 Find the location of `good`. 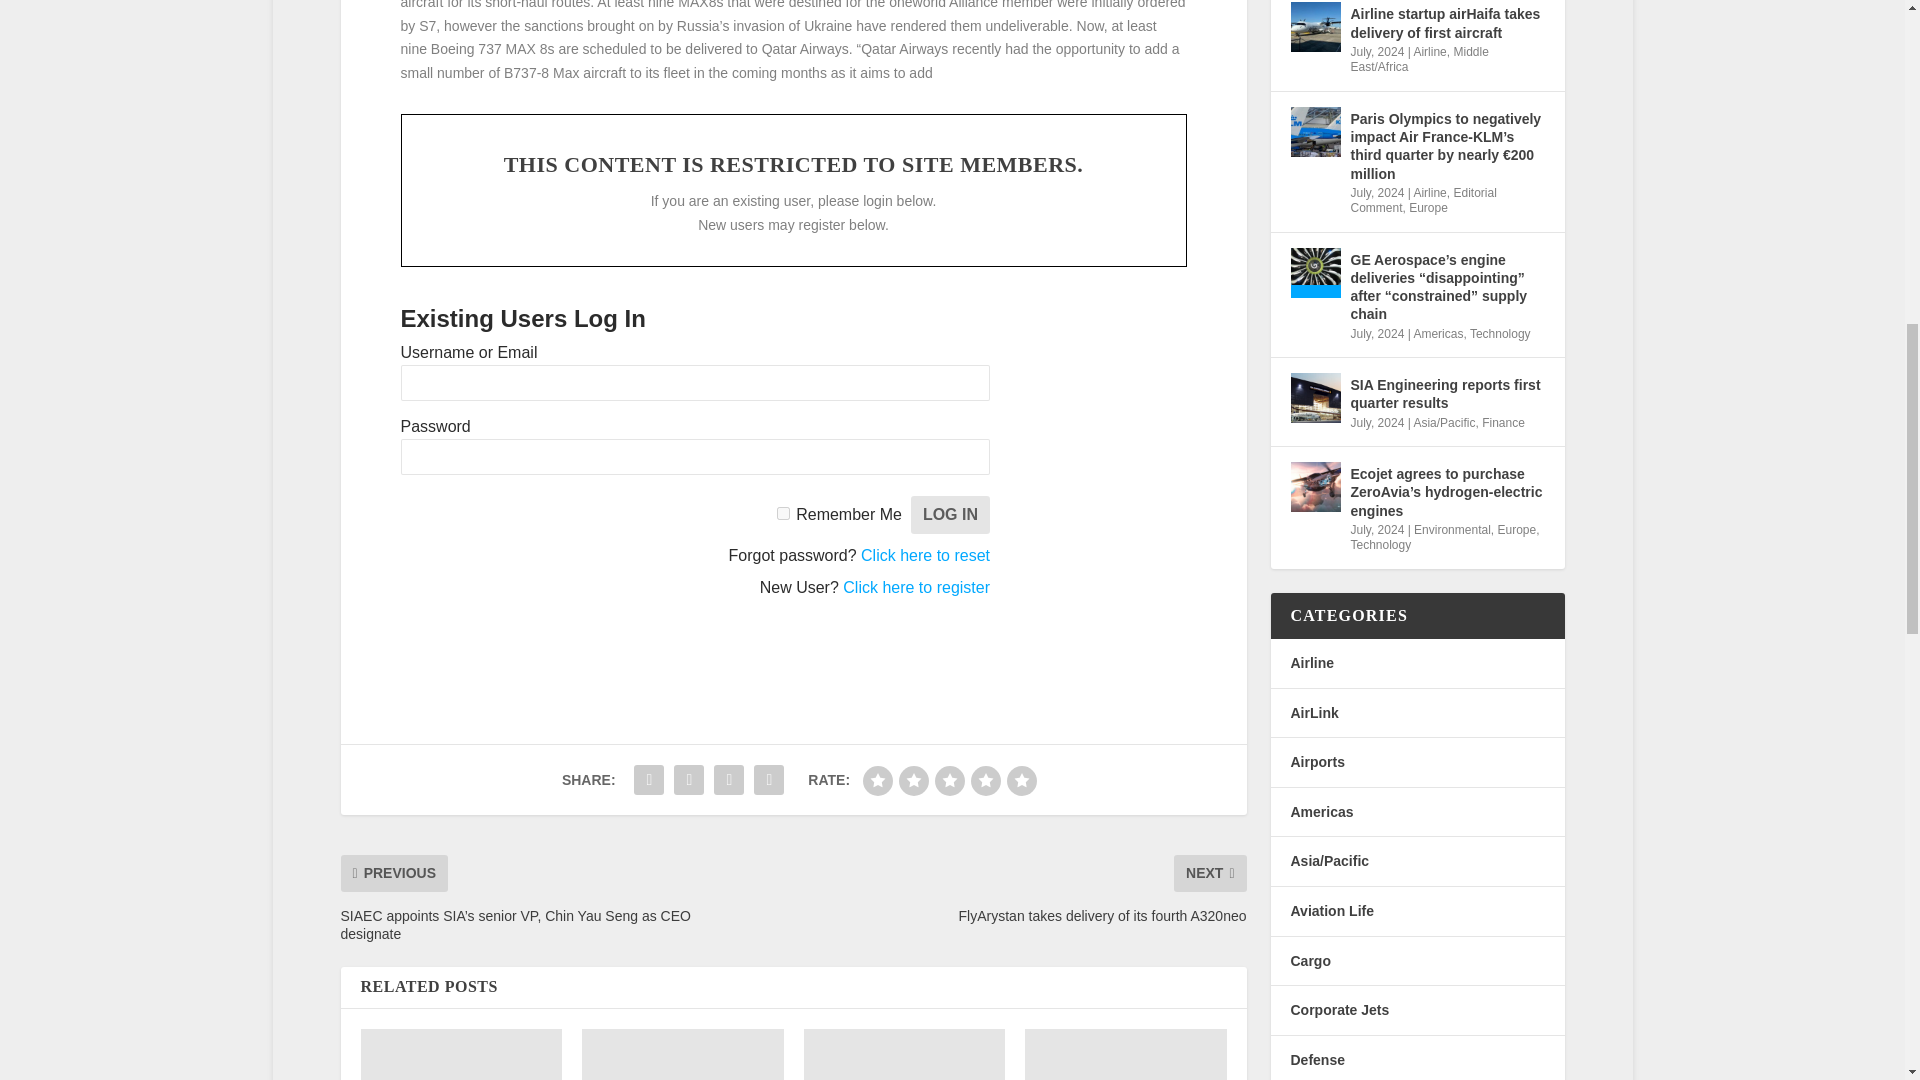

good is located at coordinates (986, 780).